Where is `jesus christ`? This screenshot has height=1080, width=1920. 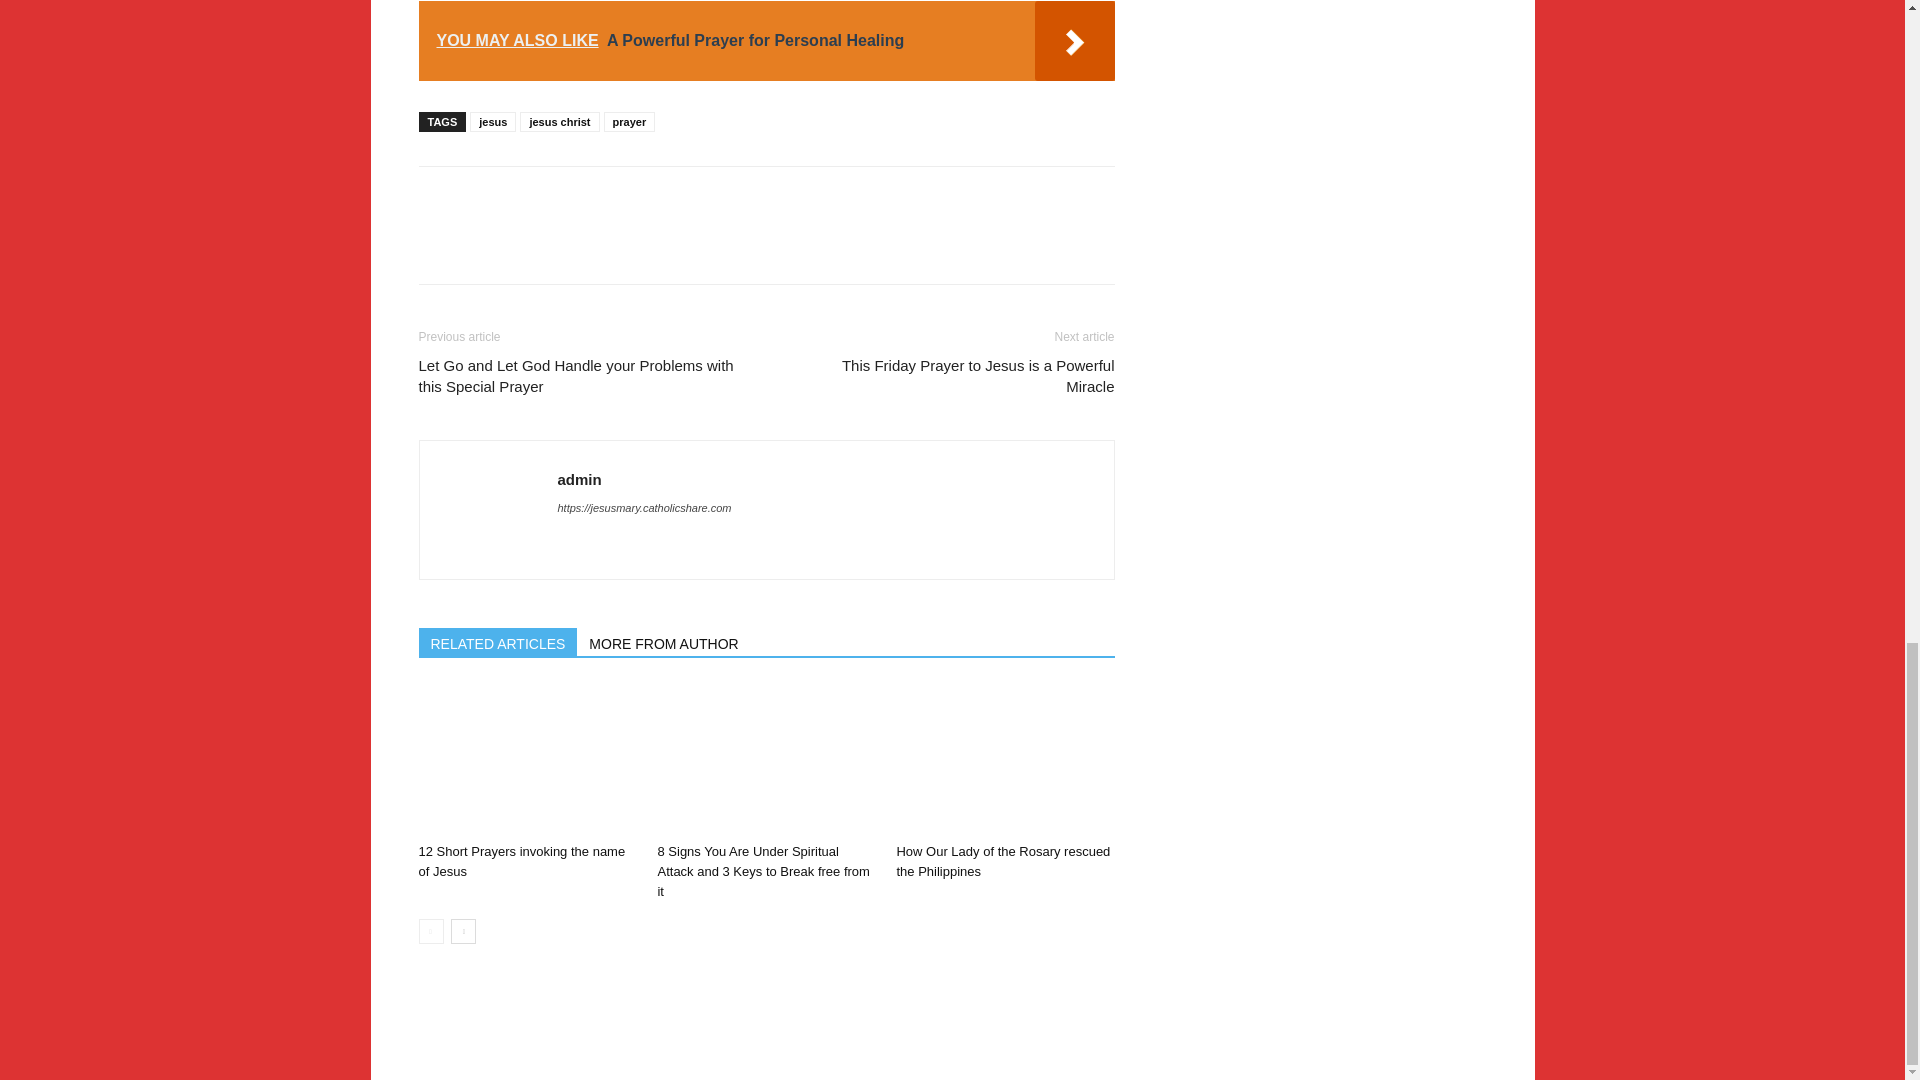
jesus christ is located at coordinates (560, 122).